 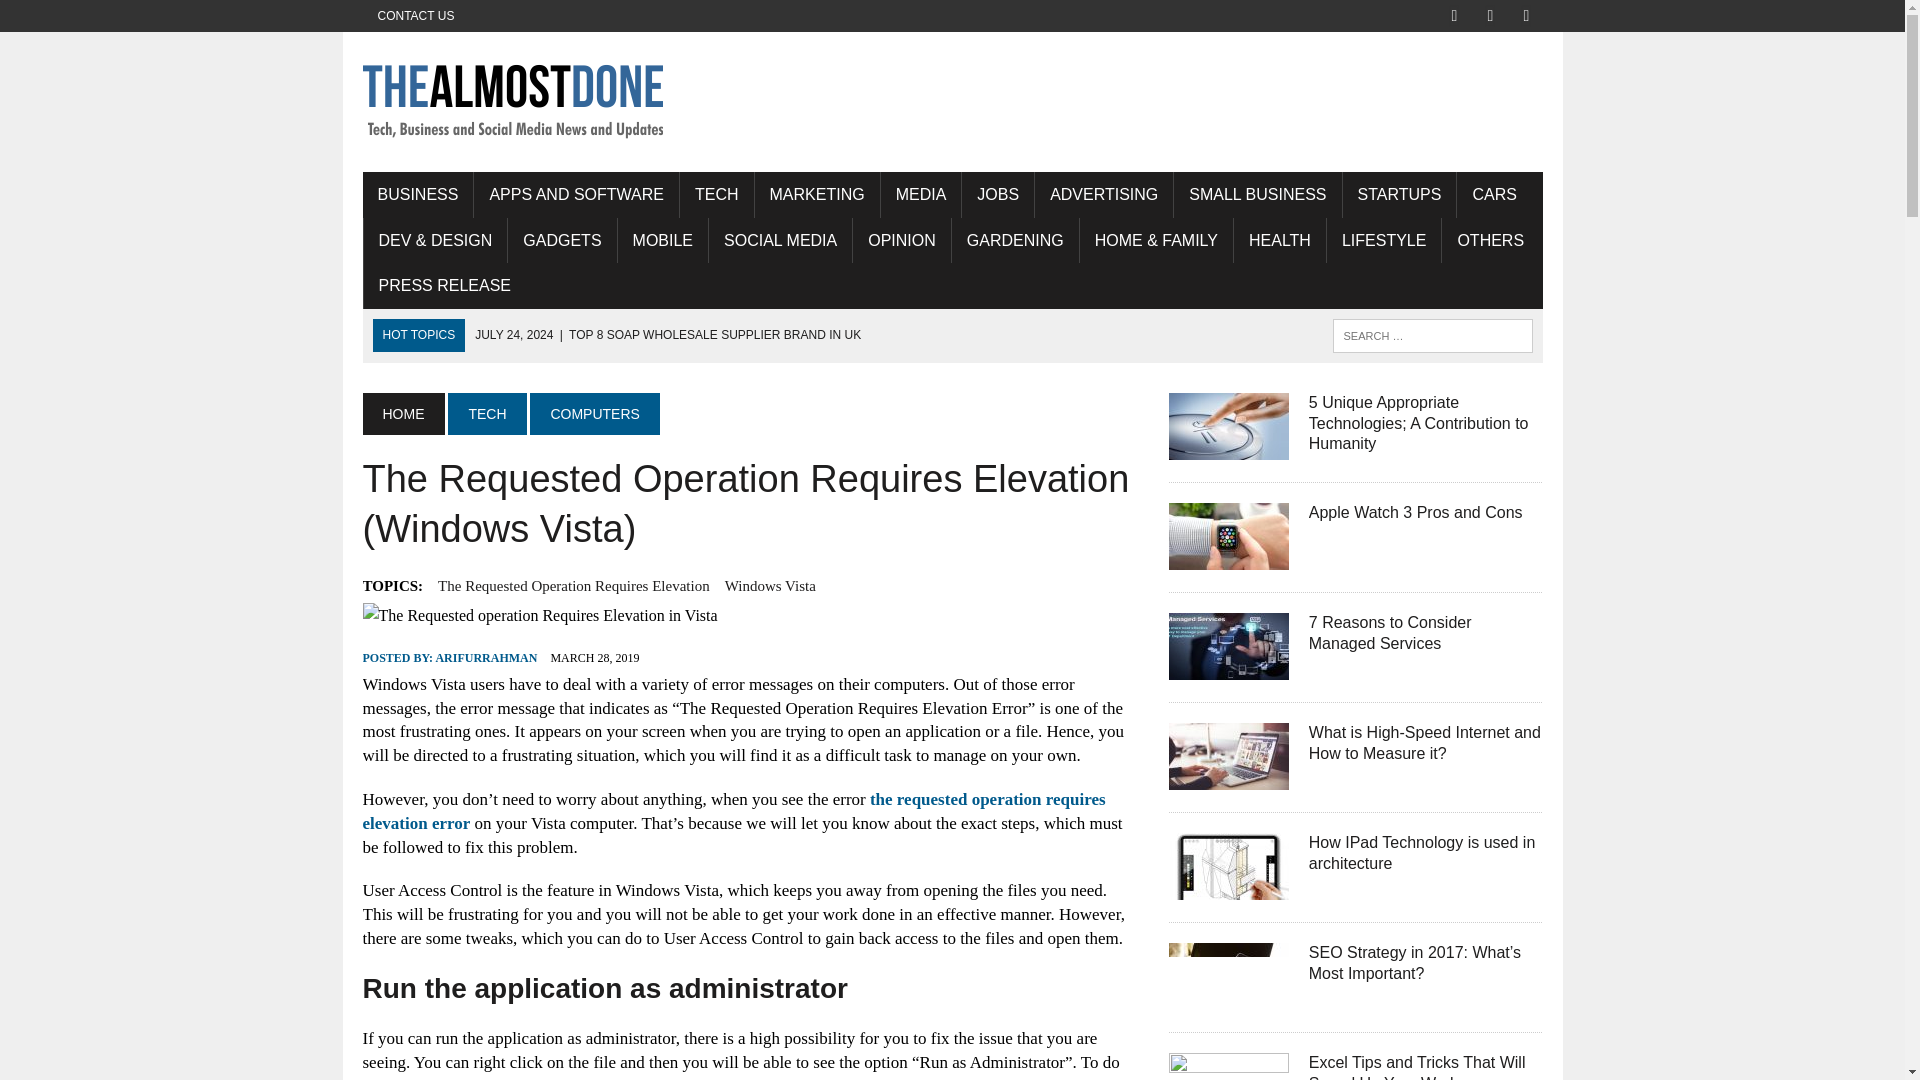 I want to click on BUSINESS, so click(x=417, y=194).